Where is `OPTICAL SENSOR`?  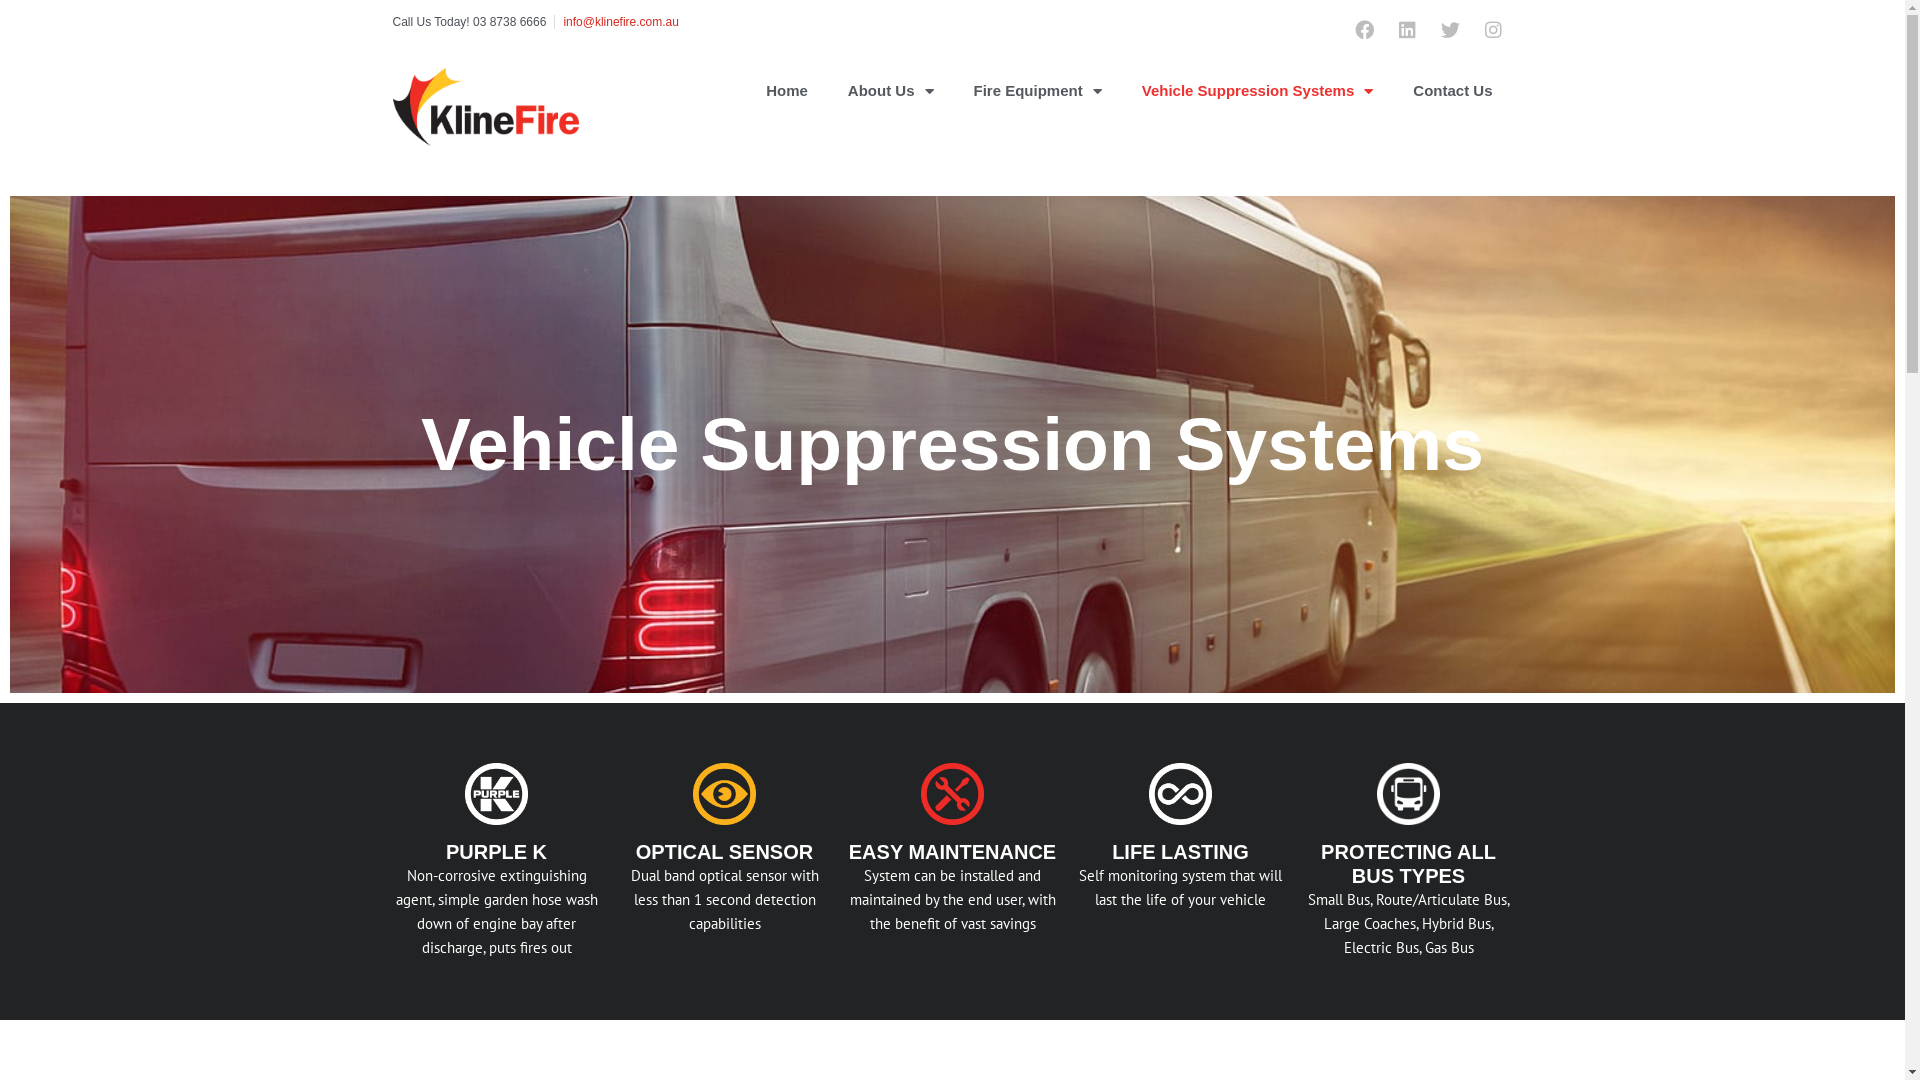
OPTICAL SENSOR is located at coordinates (724, 852).